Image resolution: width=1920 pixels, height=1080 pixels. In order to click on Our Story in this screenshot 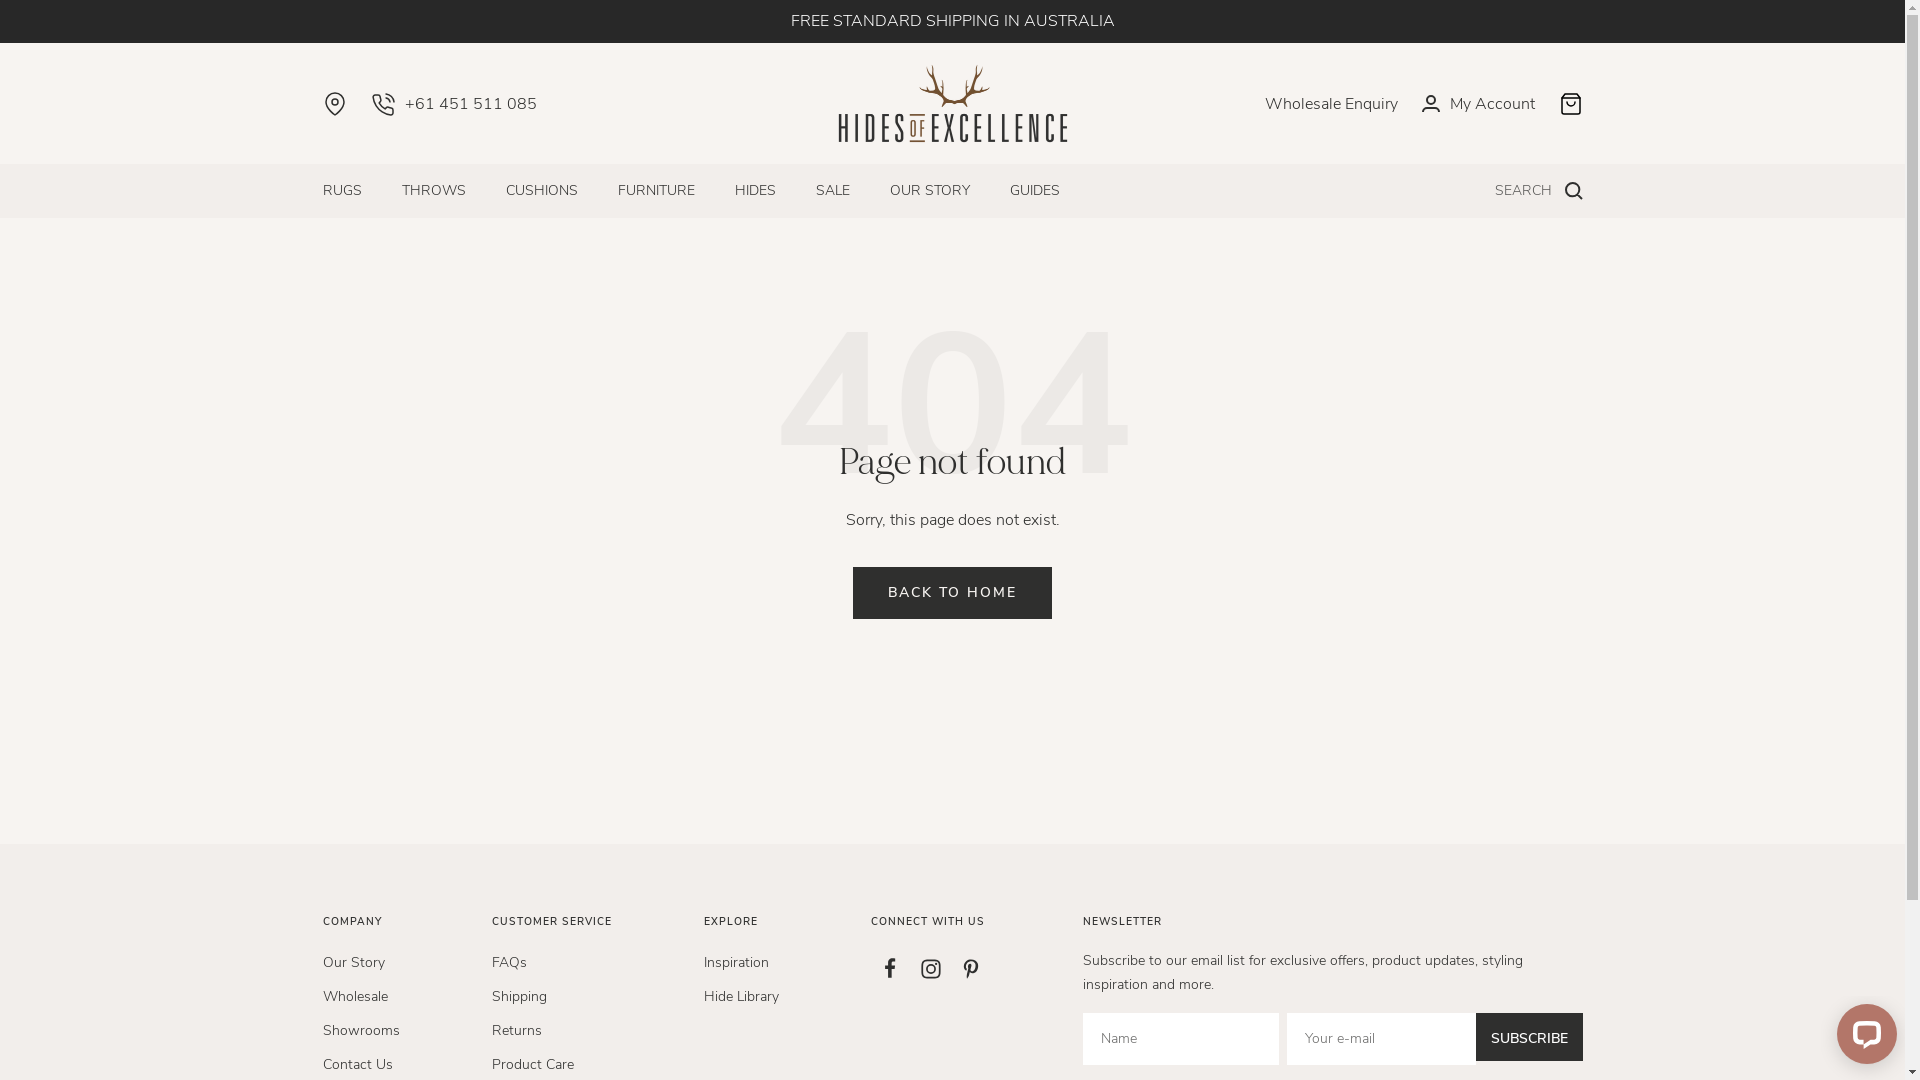, I will do `click(353, 963)`.